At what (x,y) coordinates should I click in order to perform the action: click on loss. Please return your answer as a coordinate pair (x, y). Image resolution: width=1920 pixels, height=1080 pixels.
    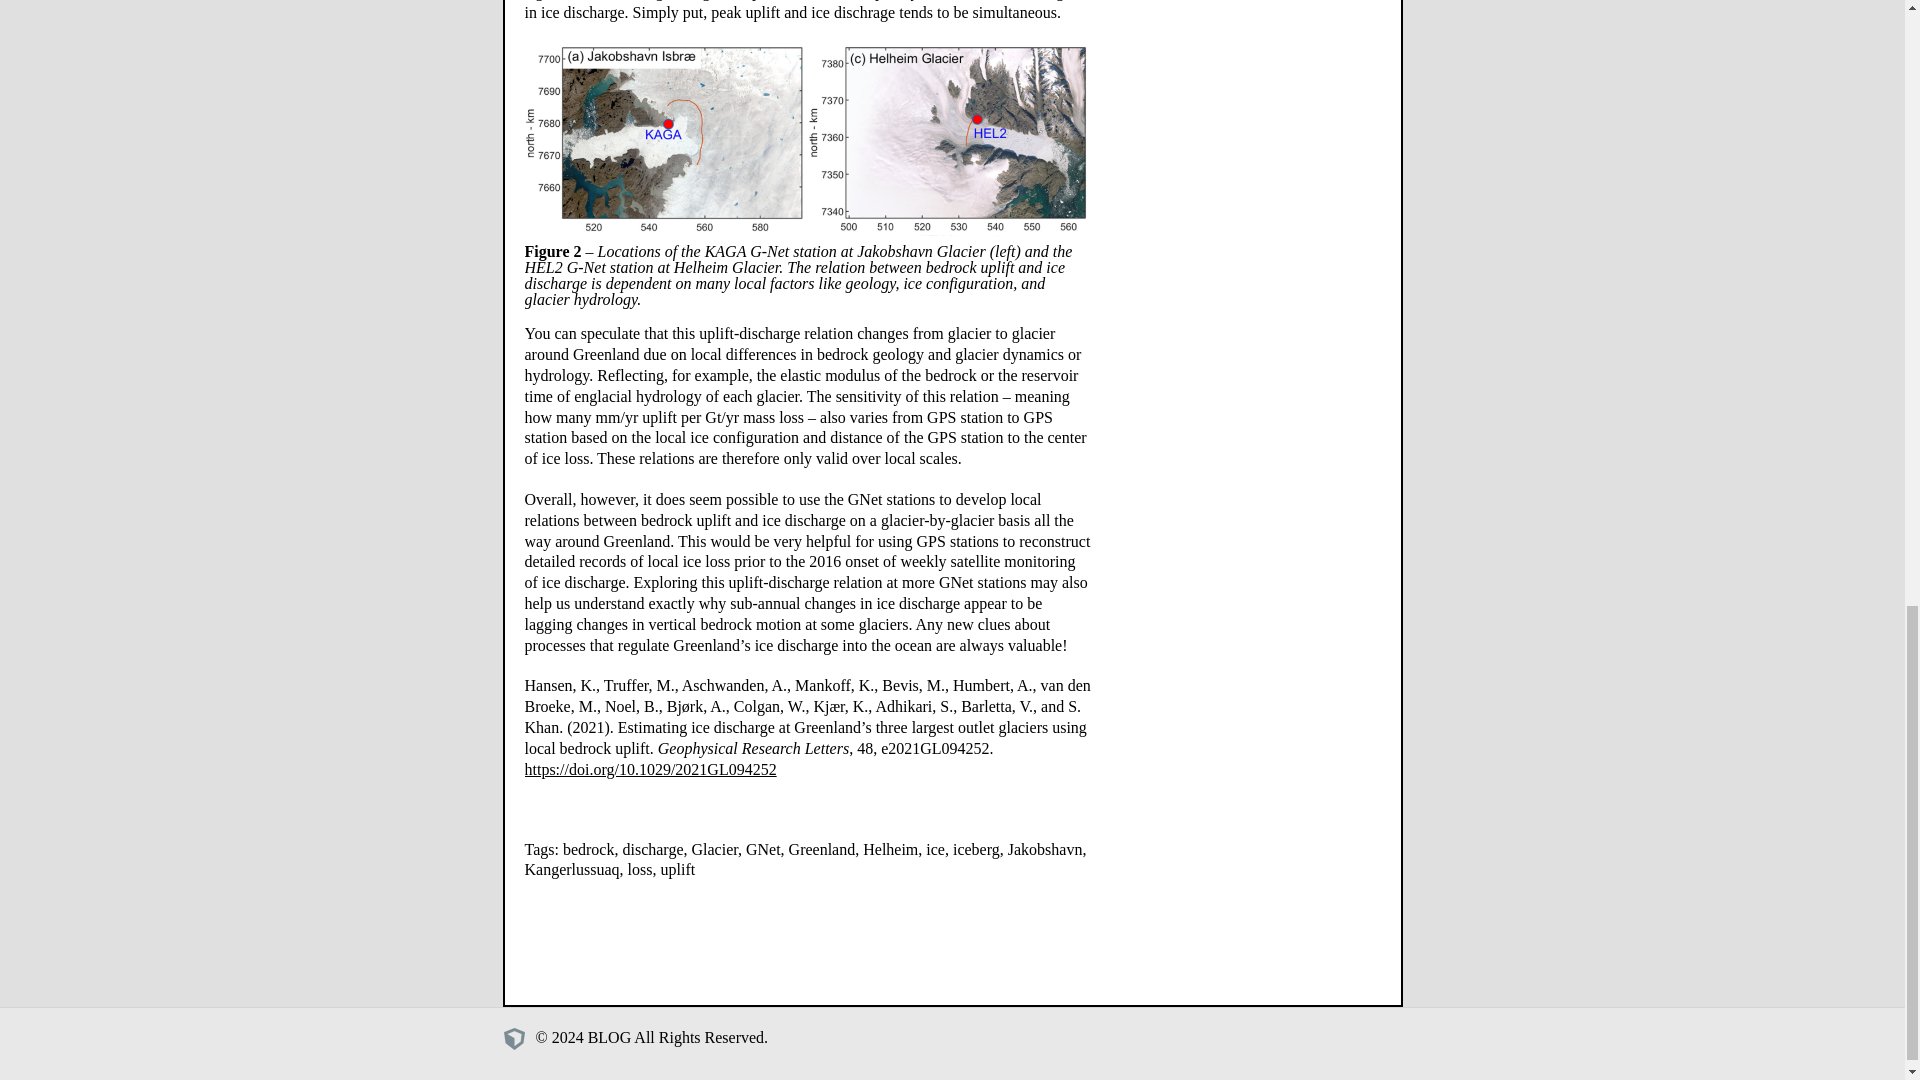
    Looking at the image, I should click on (640, 869).